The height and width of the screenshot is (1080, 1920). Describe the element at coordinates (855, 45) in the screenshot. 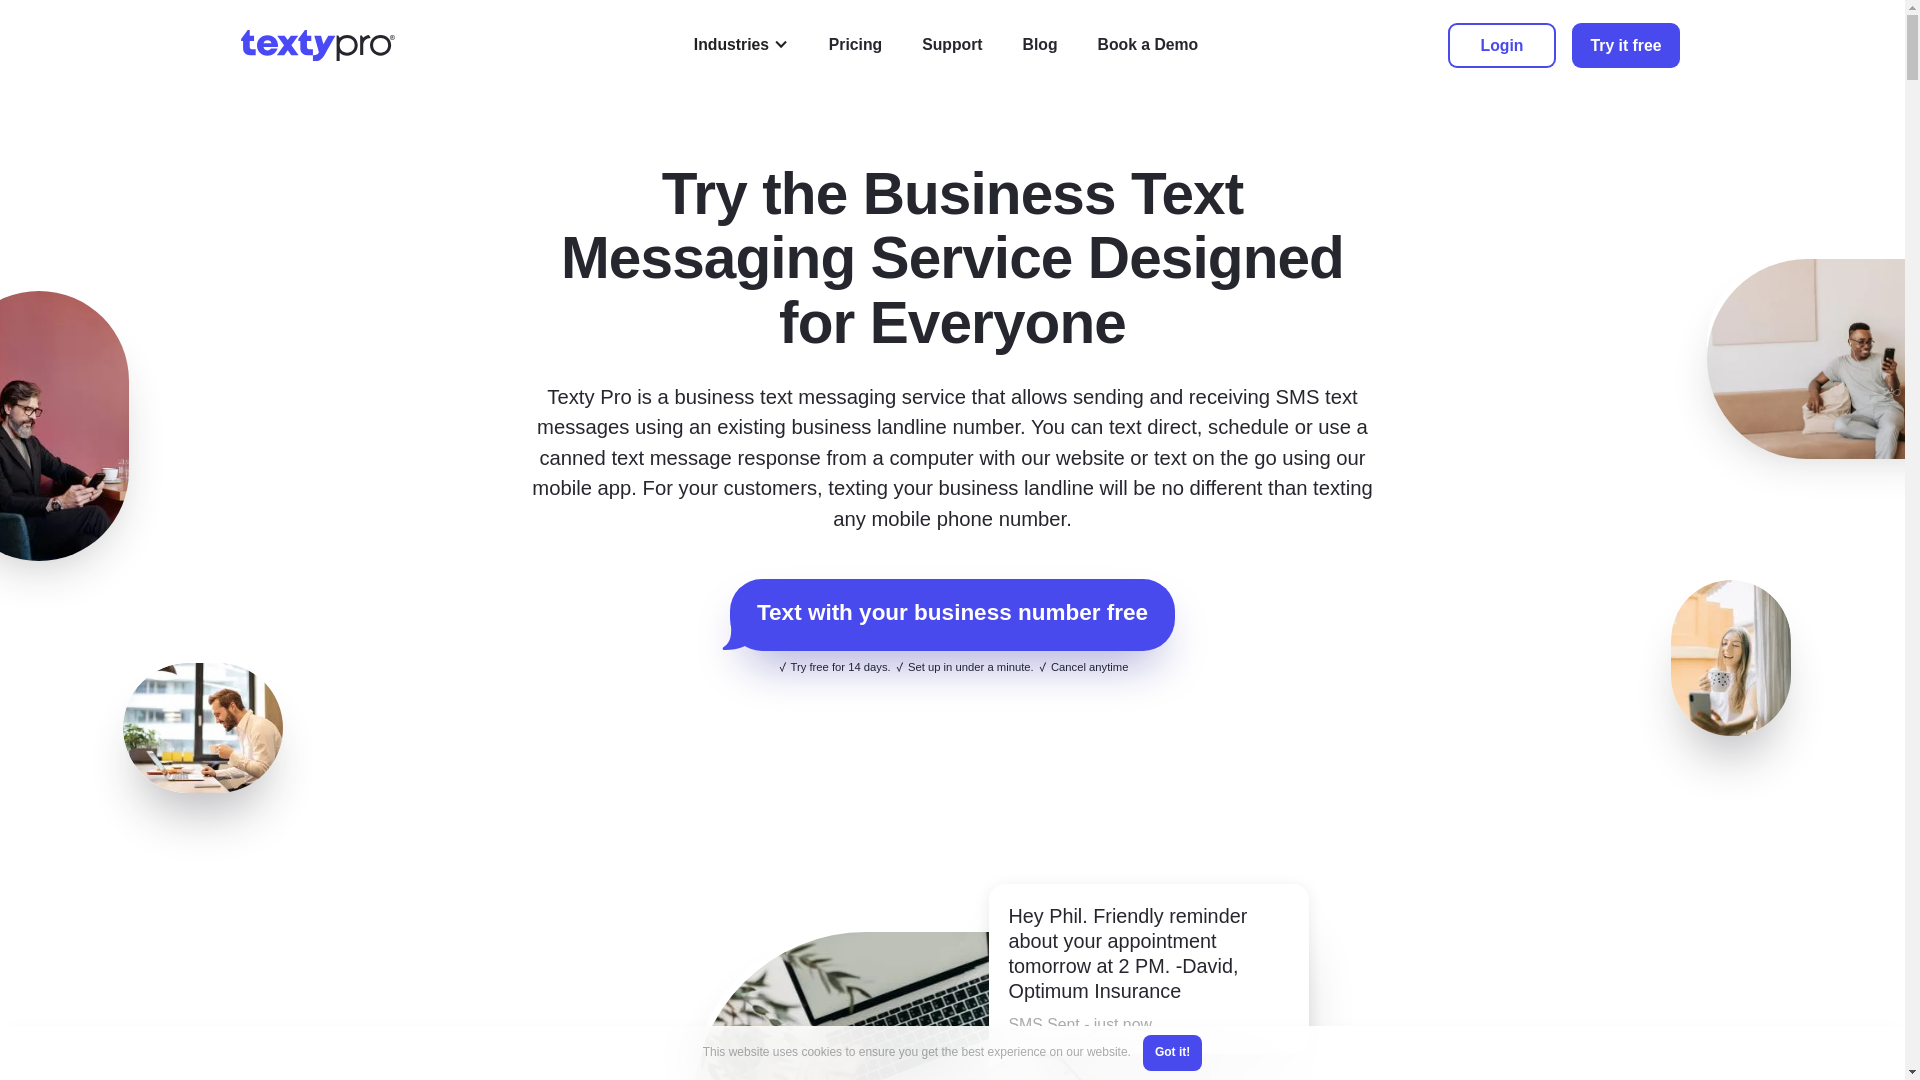

I see `Pricing` at that location.